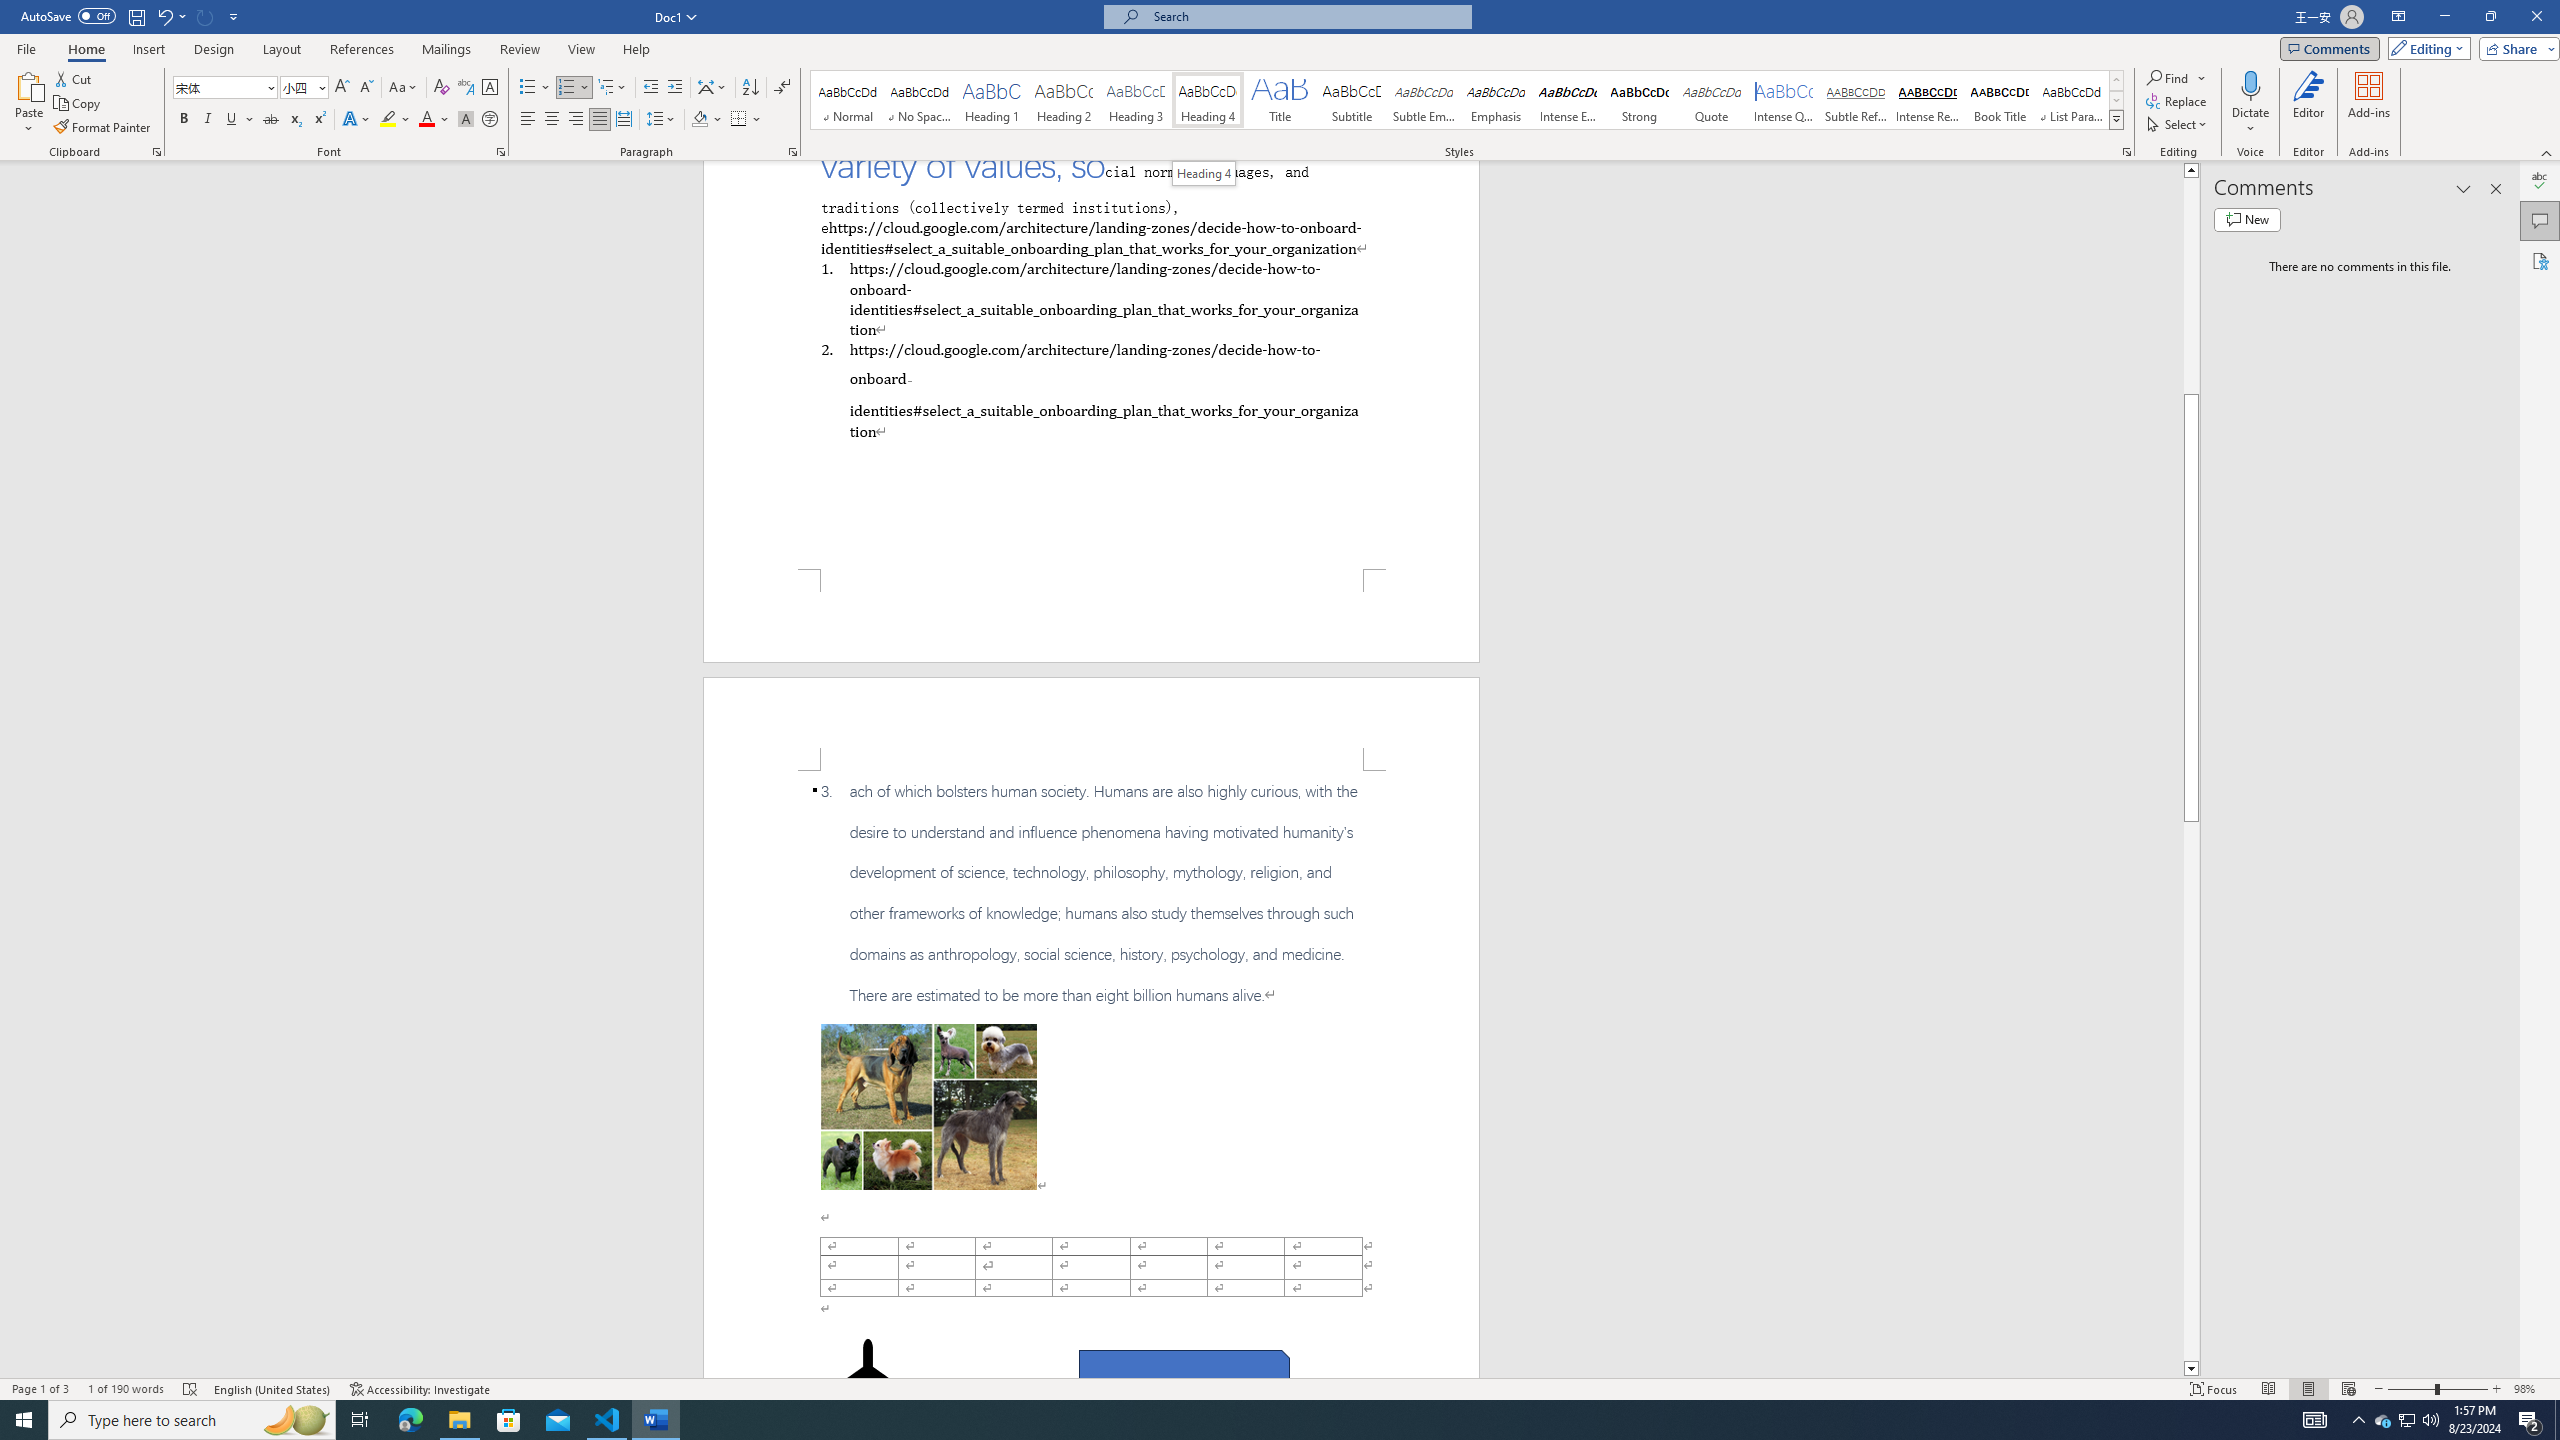  What do you see at coordinates (576, 120) in the screenshot?
I see `Align Right` at bounding box center [576, 120].